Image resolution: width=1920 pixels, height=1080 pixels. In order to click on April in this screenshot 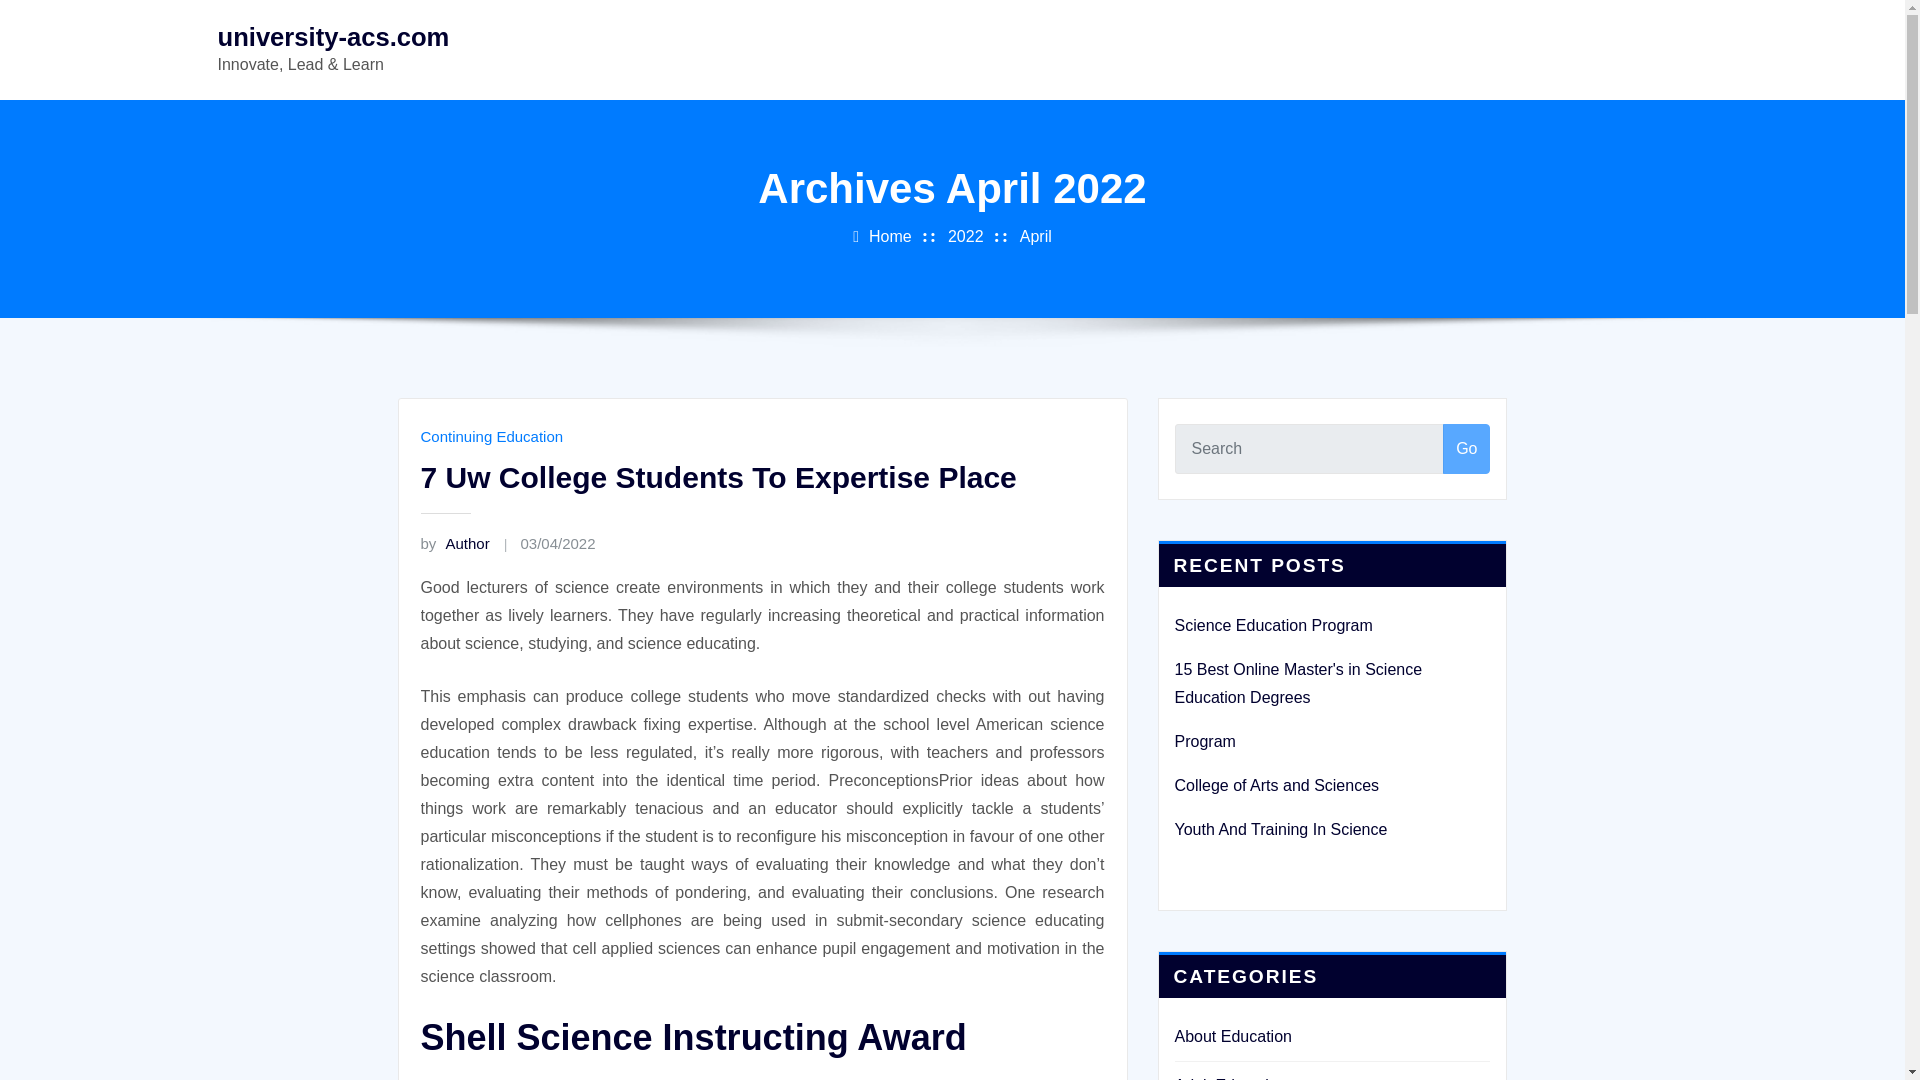, I will do `click(1036, 236)`.